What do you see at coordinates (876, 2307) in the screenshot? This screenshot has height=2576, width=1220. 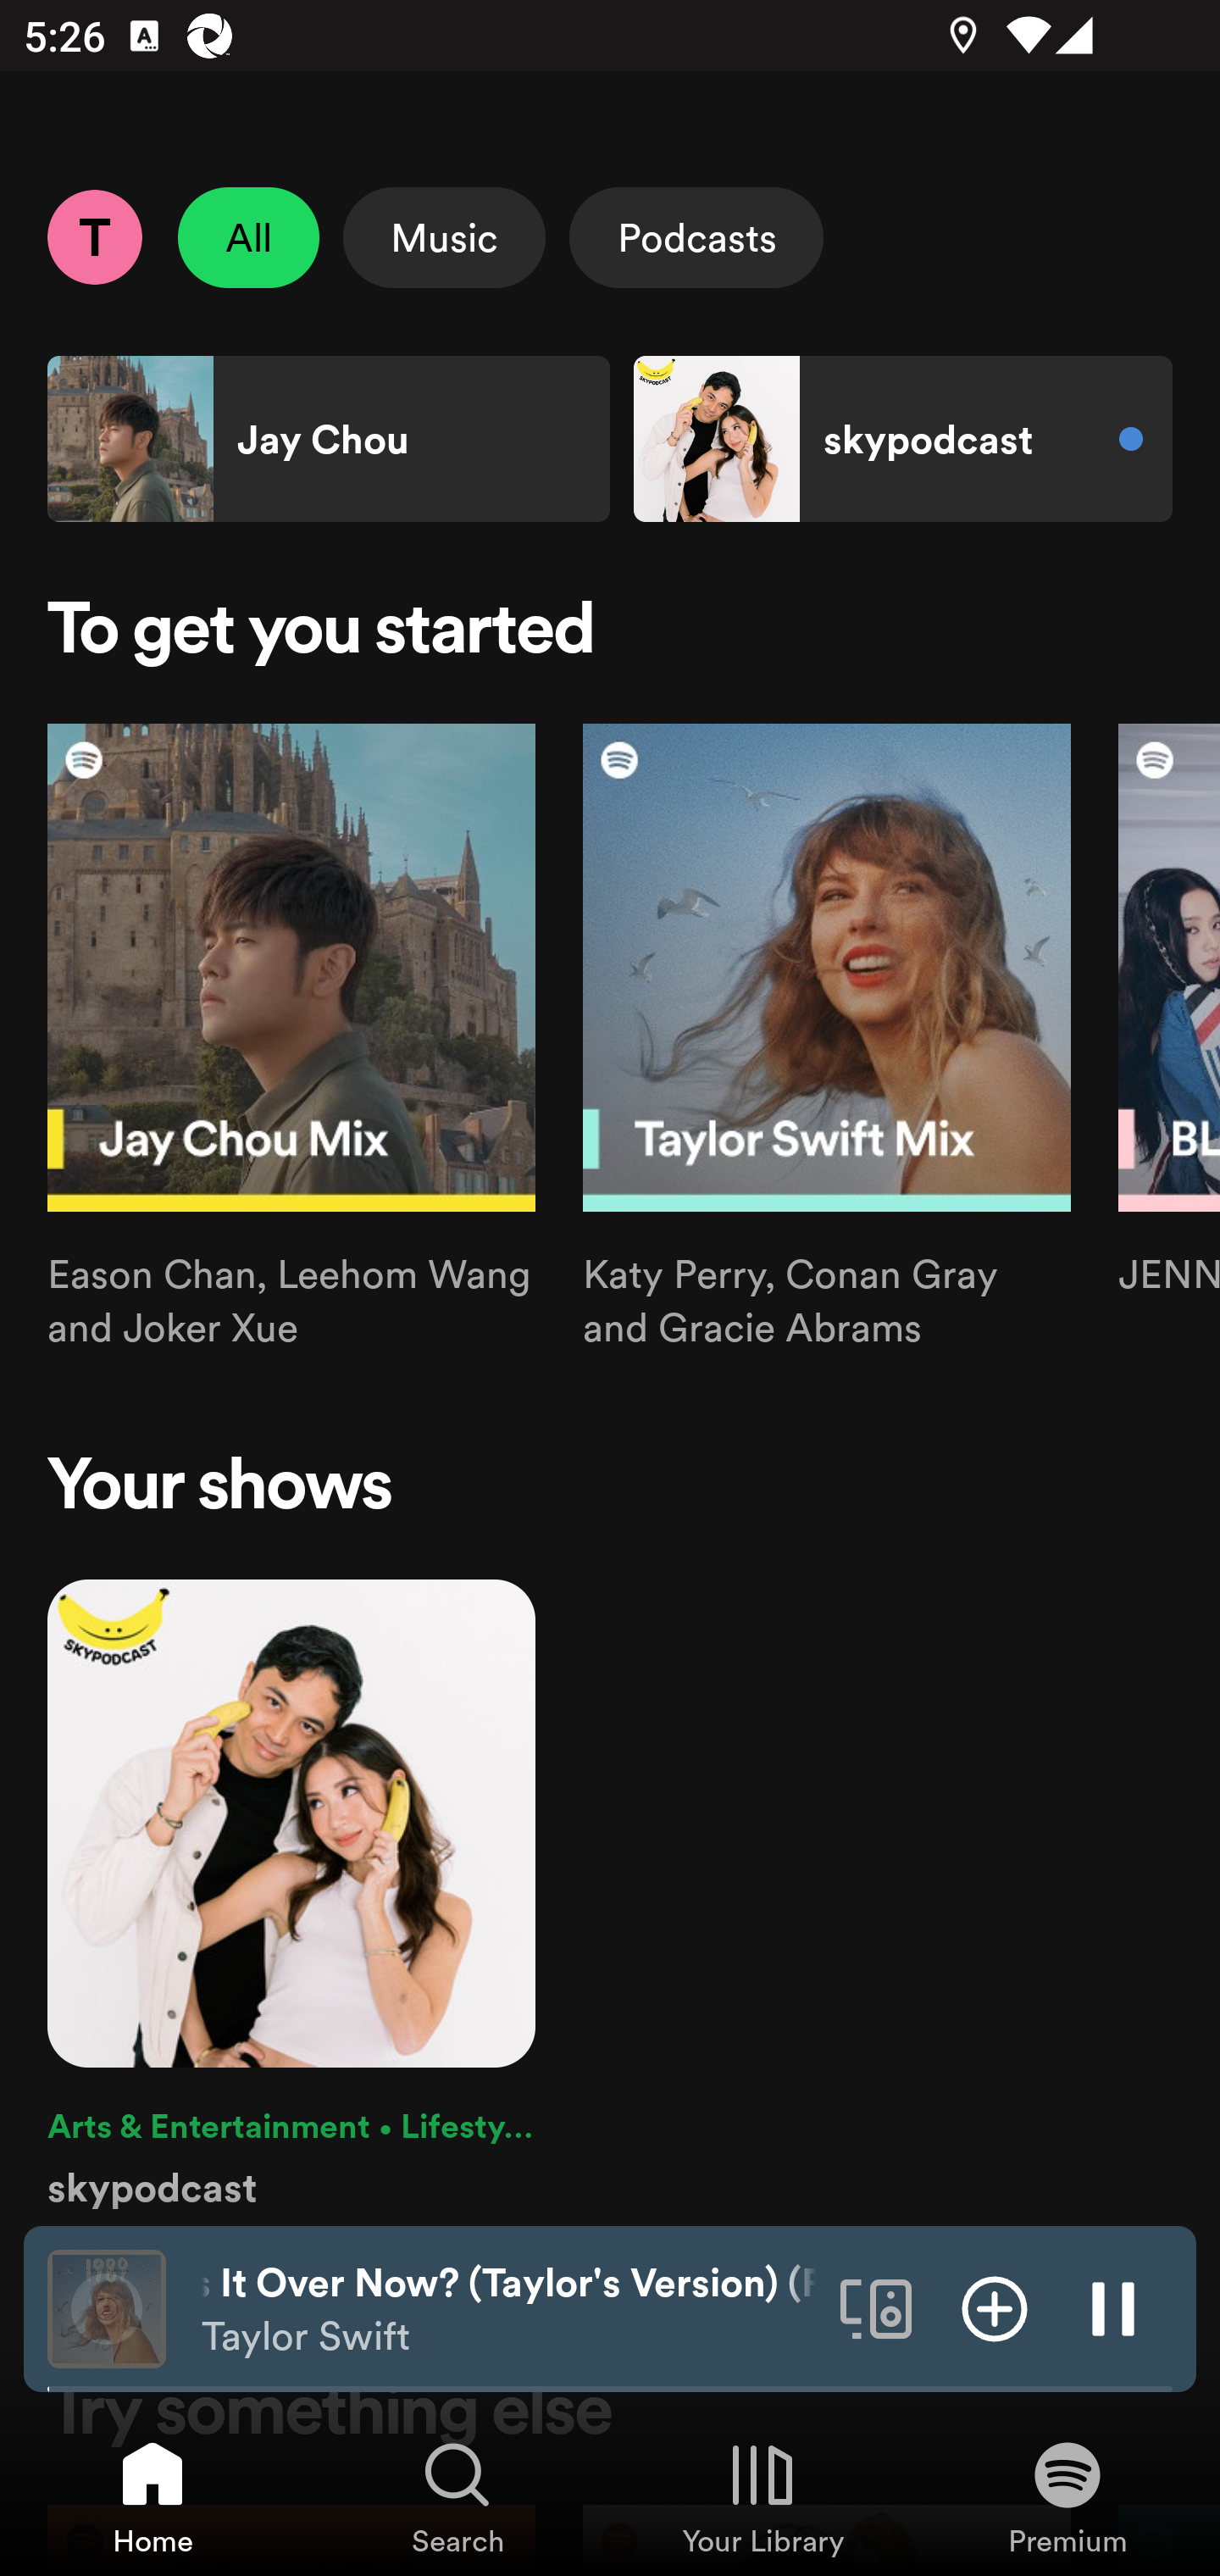 I see `Connect to a device. Opens the devices menu` at bounding box center [876, 2307].